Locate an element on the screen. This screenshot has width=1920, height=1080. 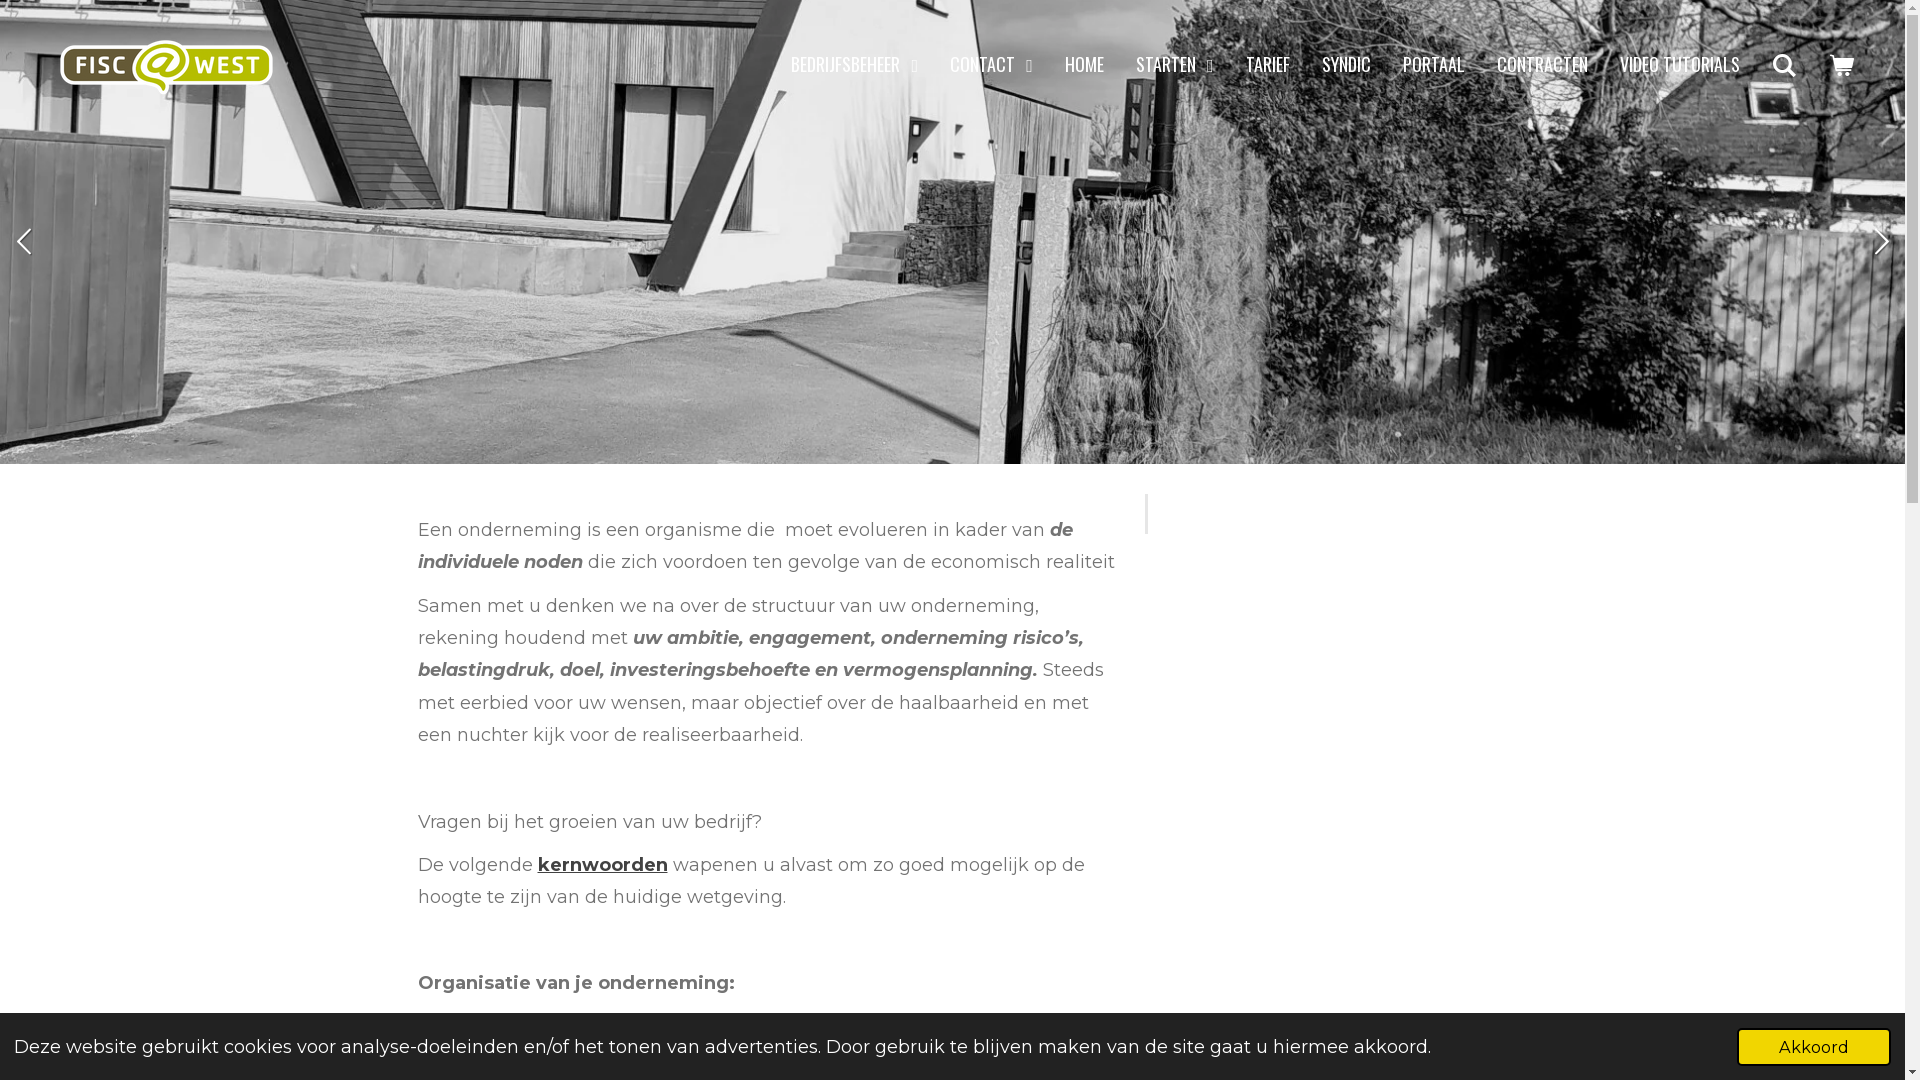
PORTAAL is located at coordinates (1434, 64).